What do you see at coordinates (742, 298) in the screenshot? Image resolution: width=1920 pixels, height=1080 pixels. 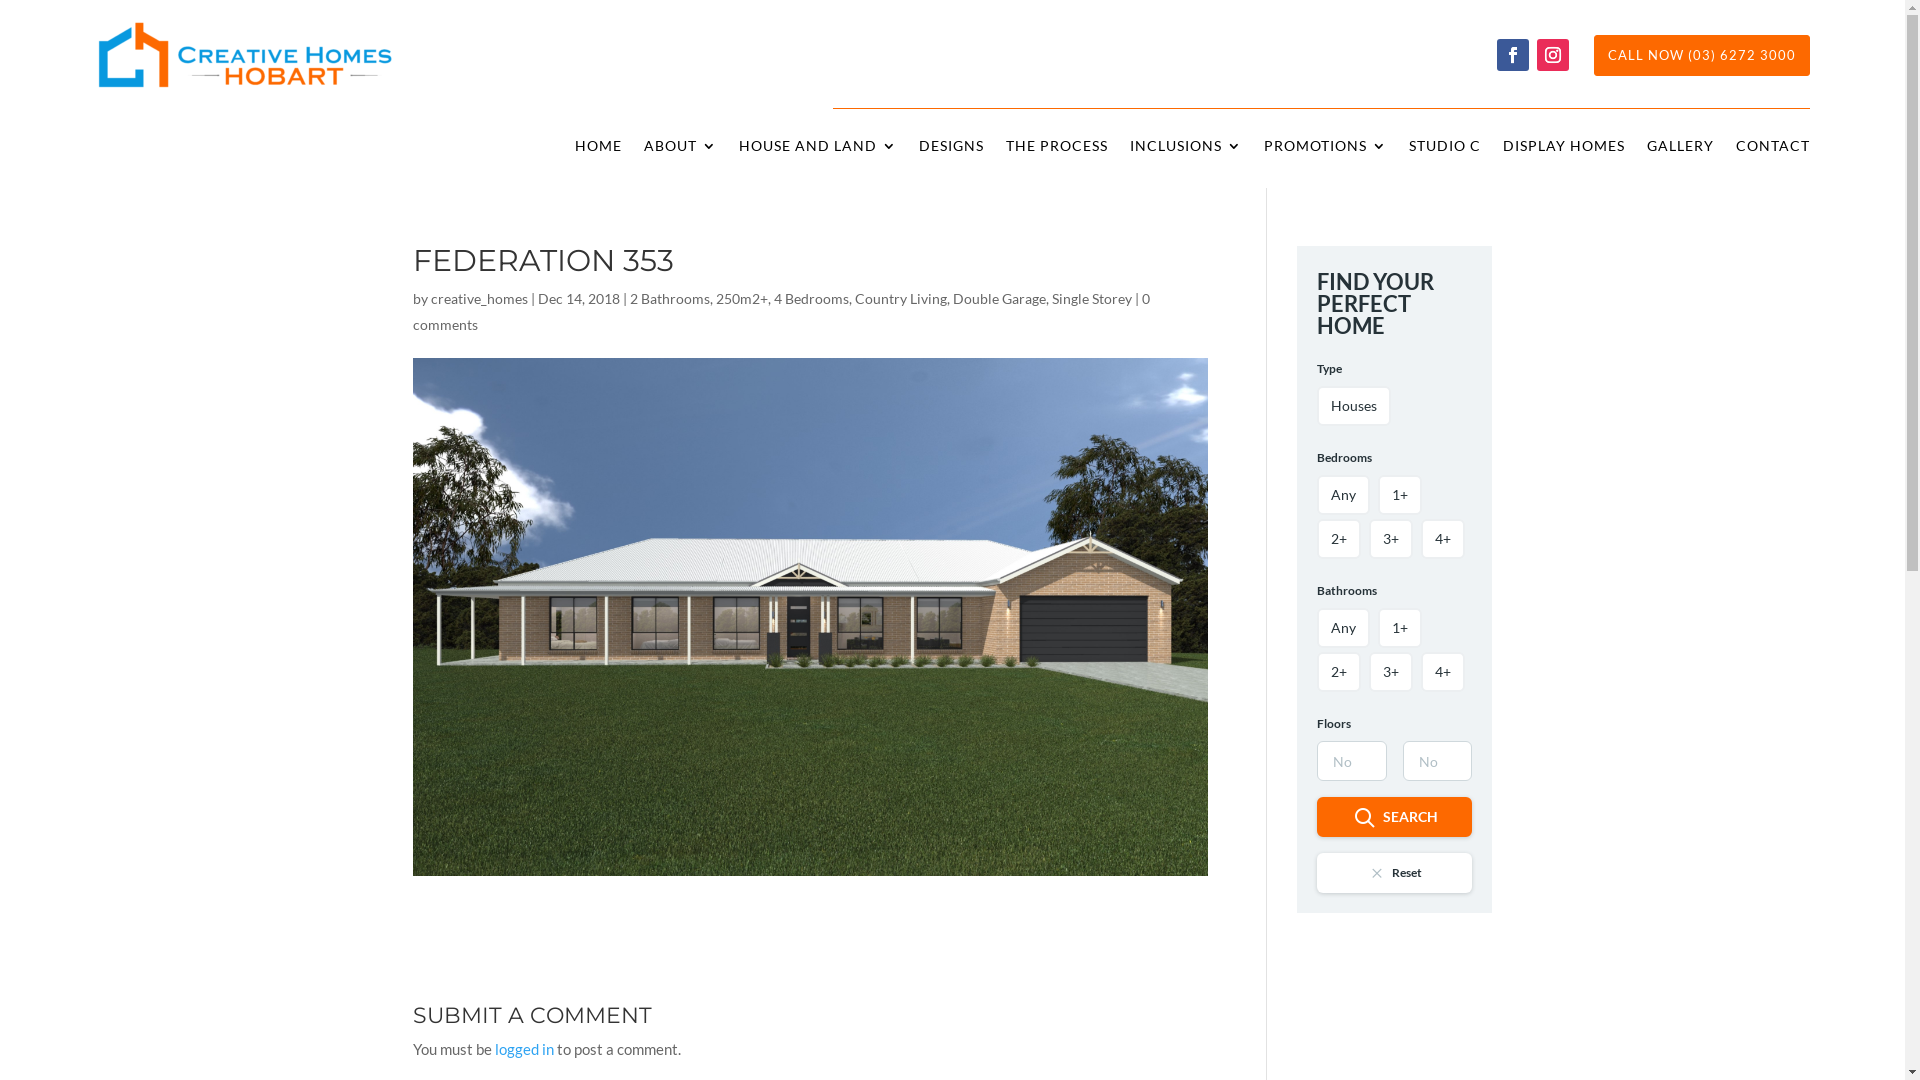 I see `250m2+` at bounding box center [742, 298].